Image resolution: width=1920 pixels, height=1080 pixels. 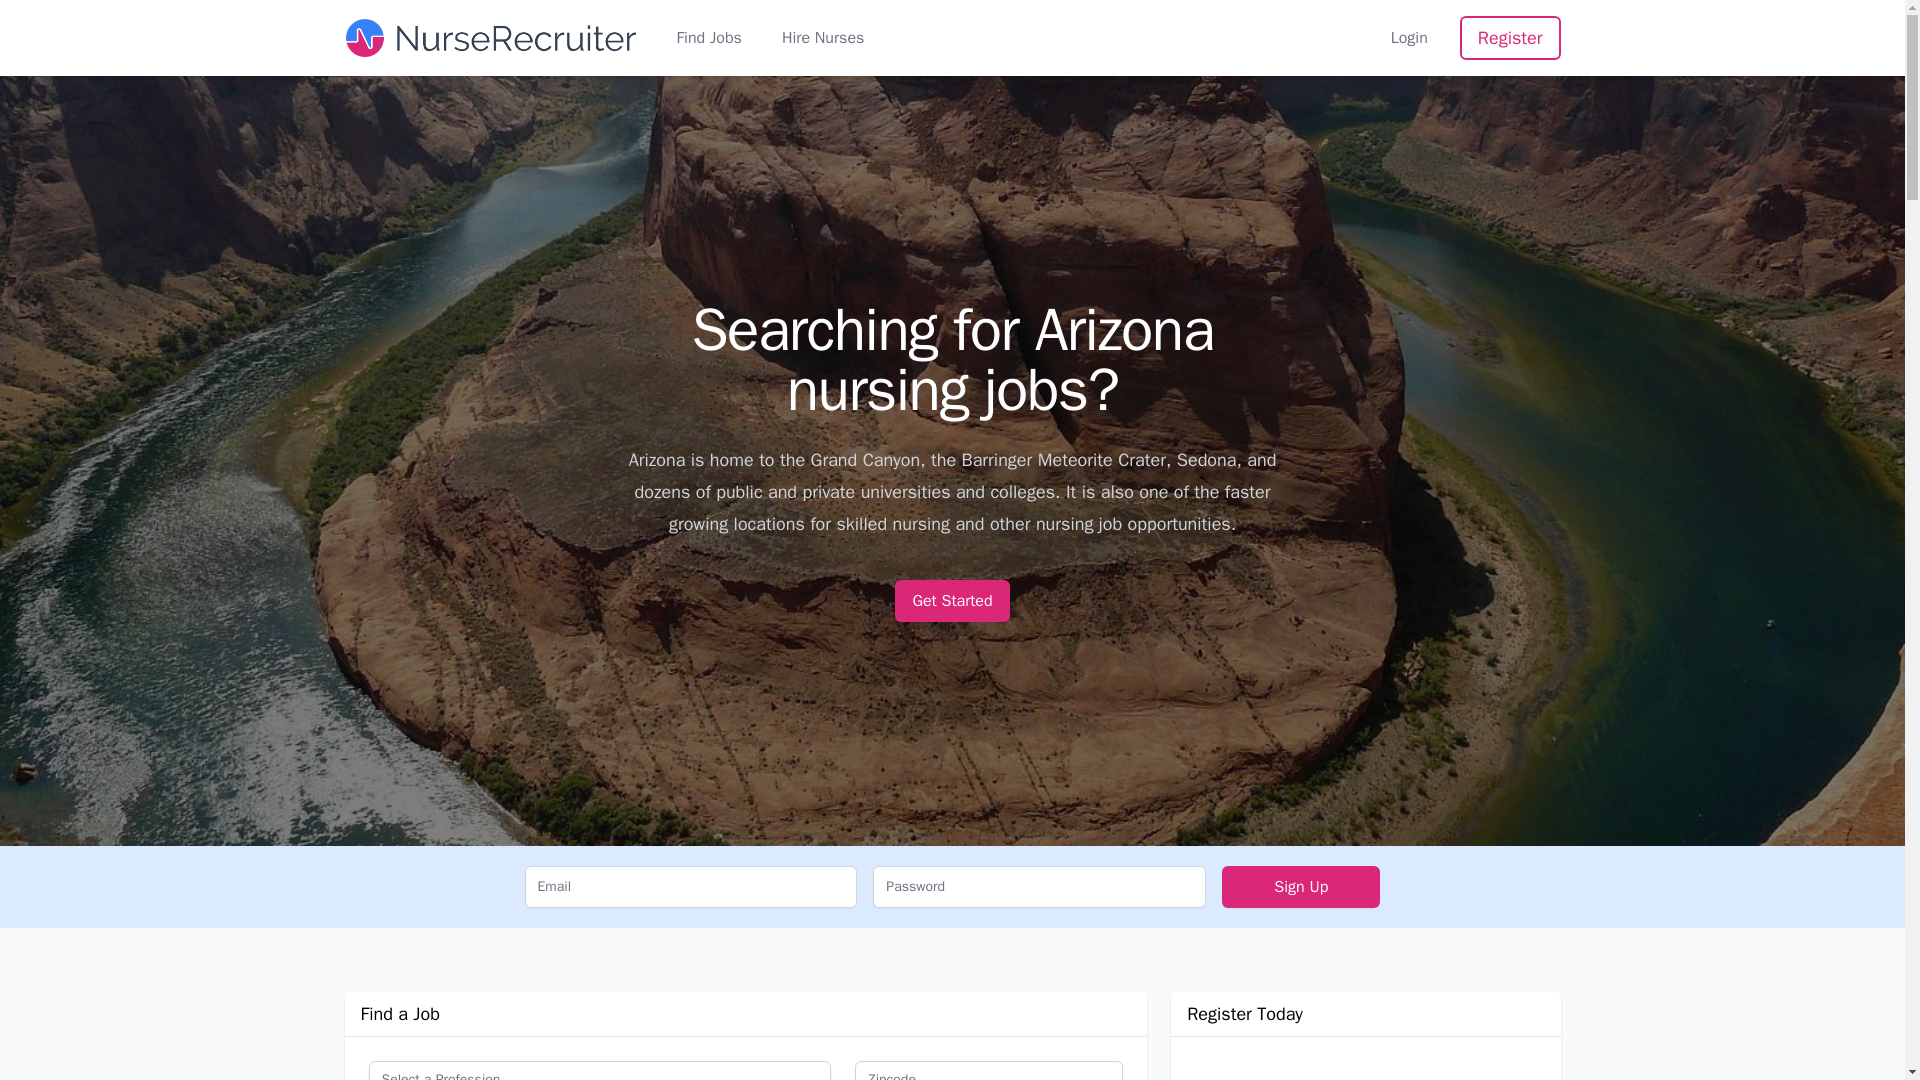 What do you see at coordinates (1300, 887) in the screenshot?
I see `Sign Up` at bounding box center [1300, 887].